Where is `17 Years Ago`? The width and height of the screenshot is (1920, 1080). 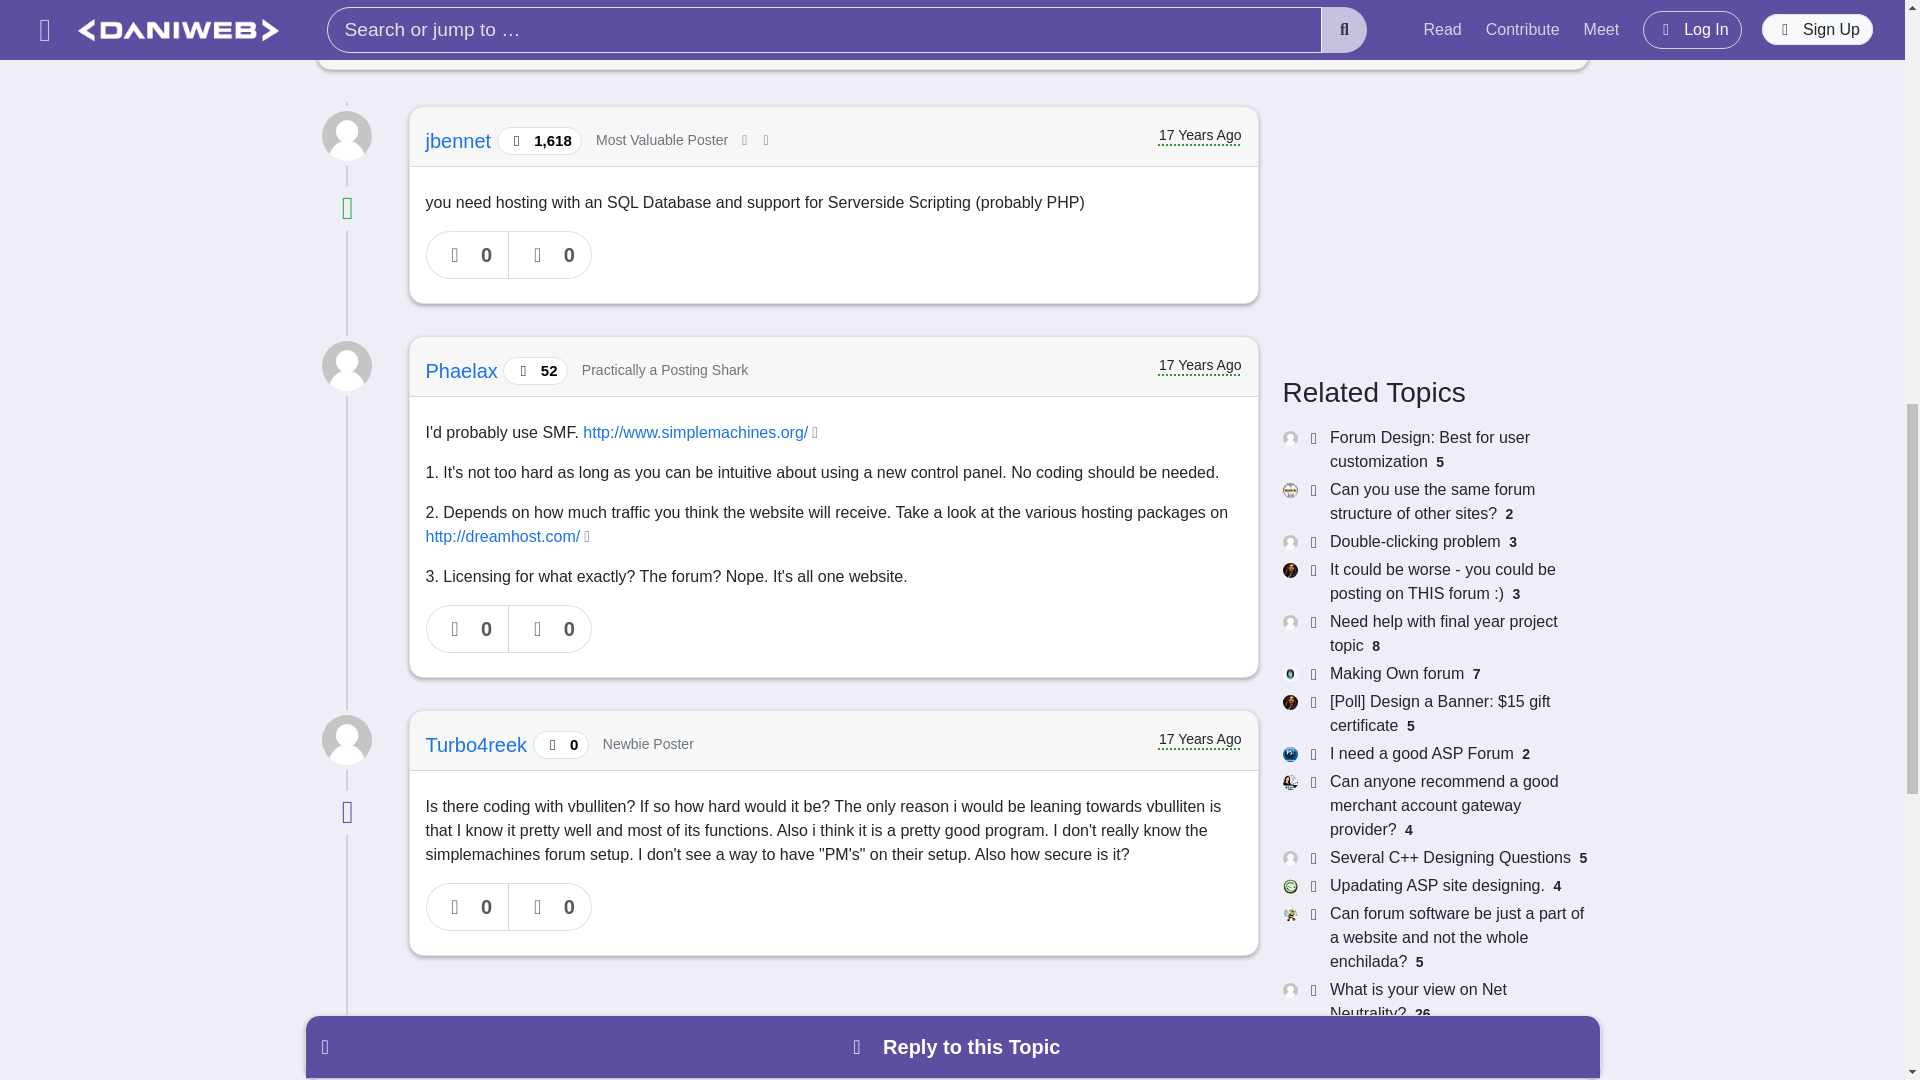 17 Years Ago is located at coordinates (1388, 10).